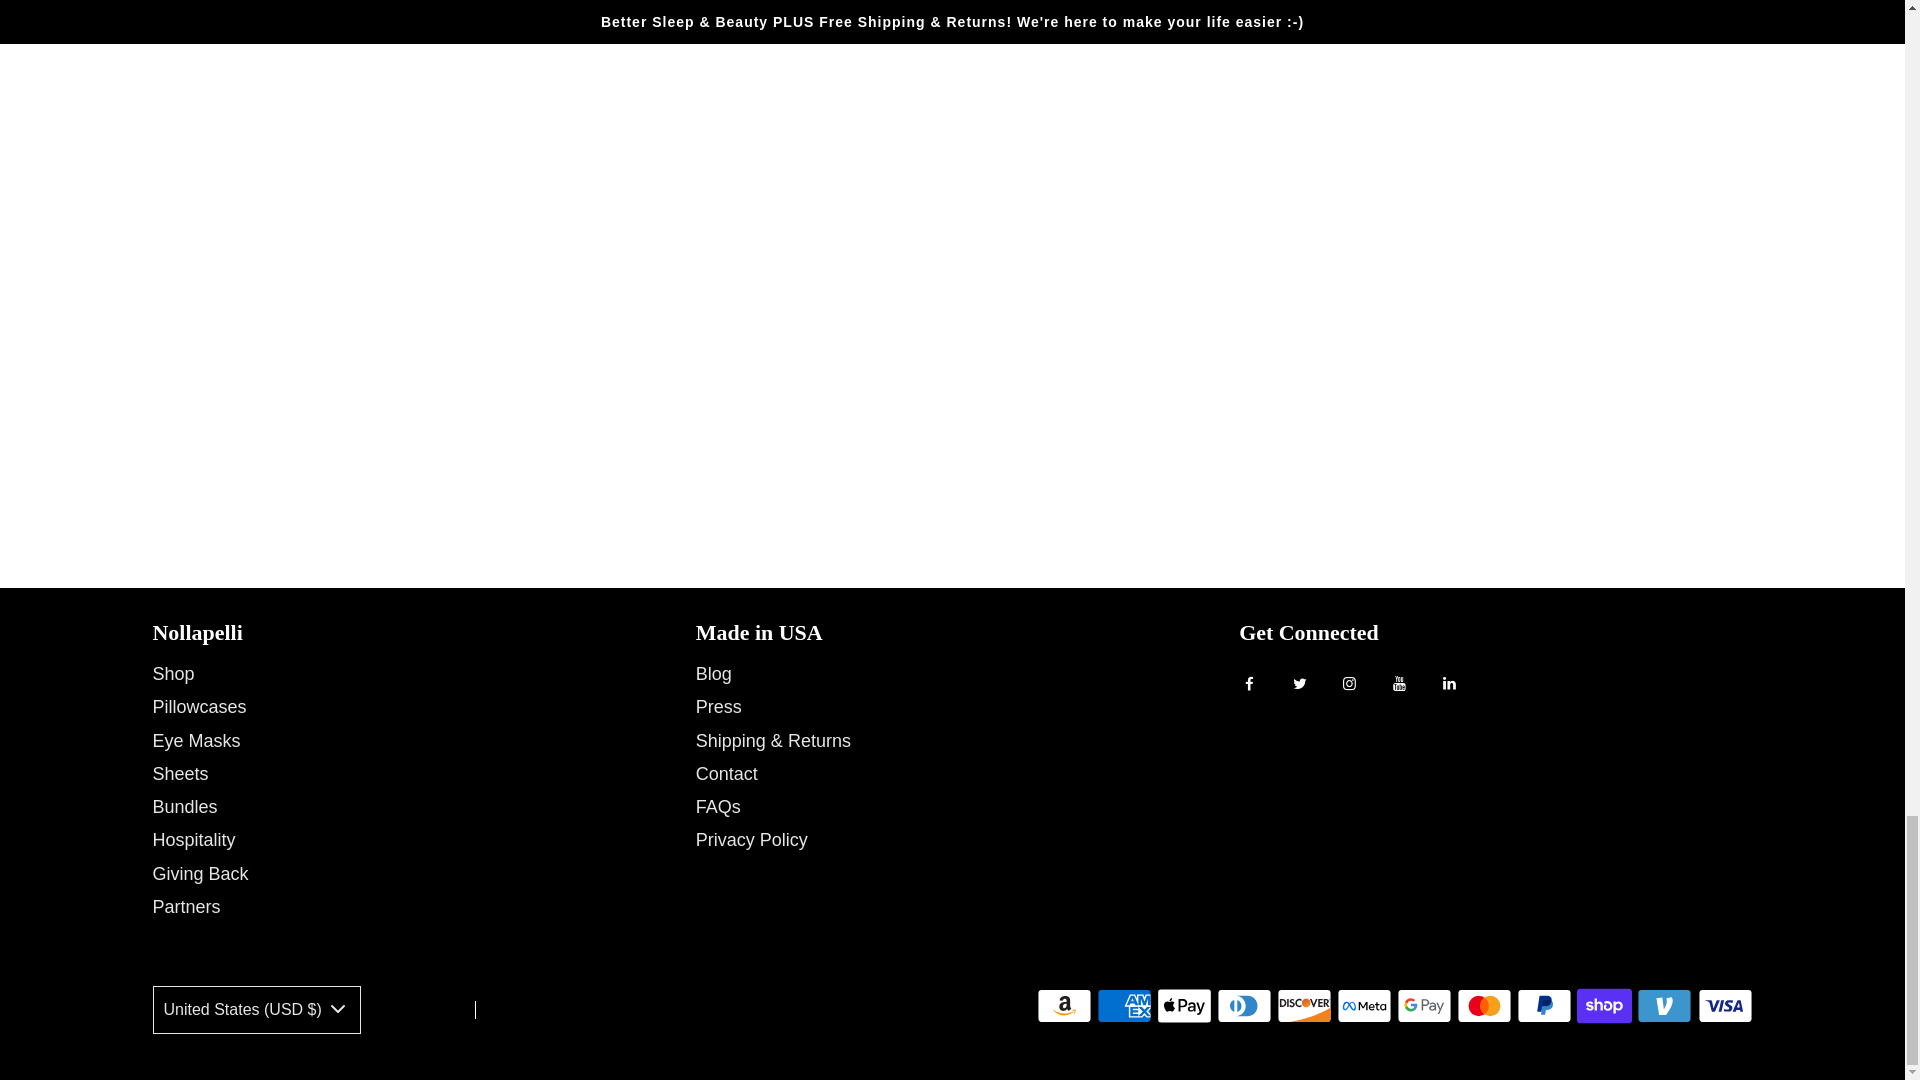 The image size is (1920, 1080). What do you see at coordinates (1544, 1006) in the screenshot?
I see `PayPal` at bounding box center [1544, 1006].